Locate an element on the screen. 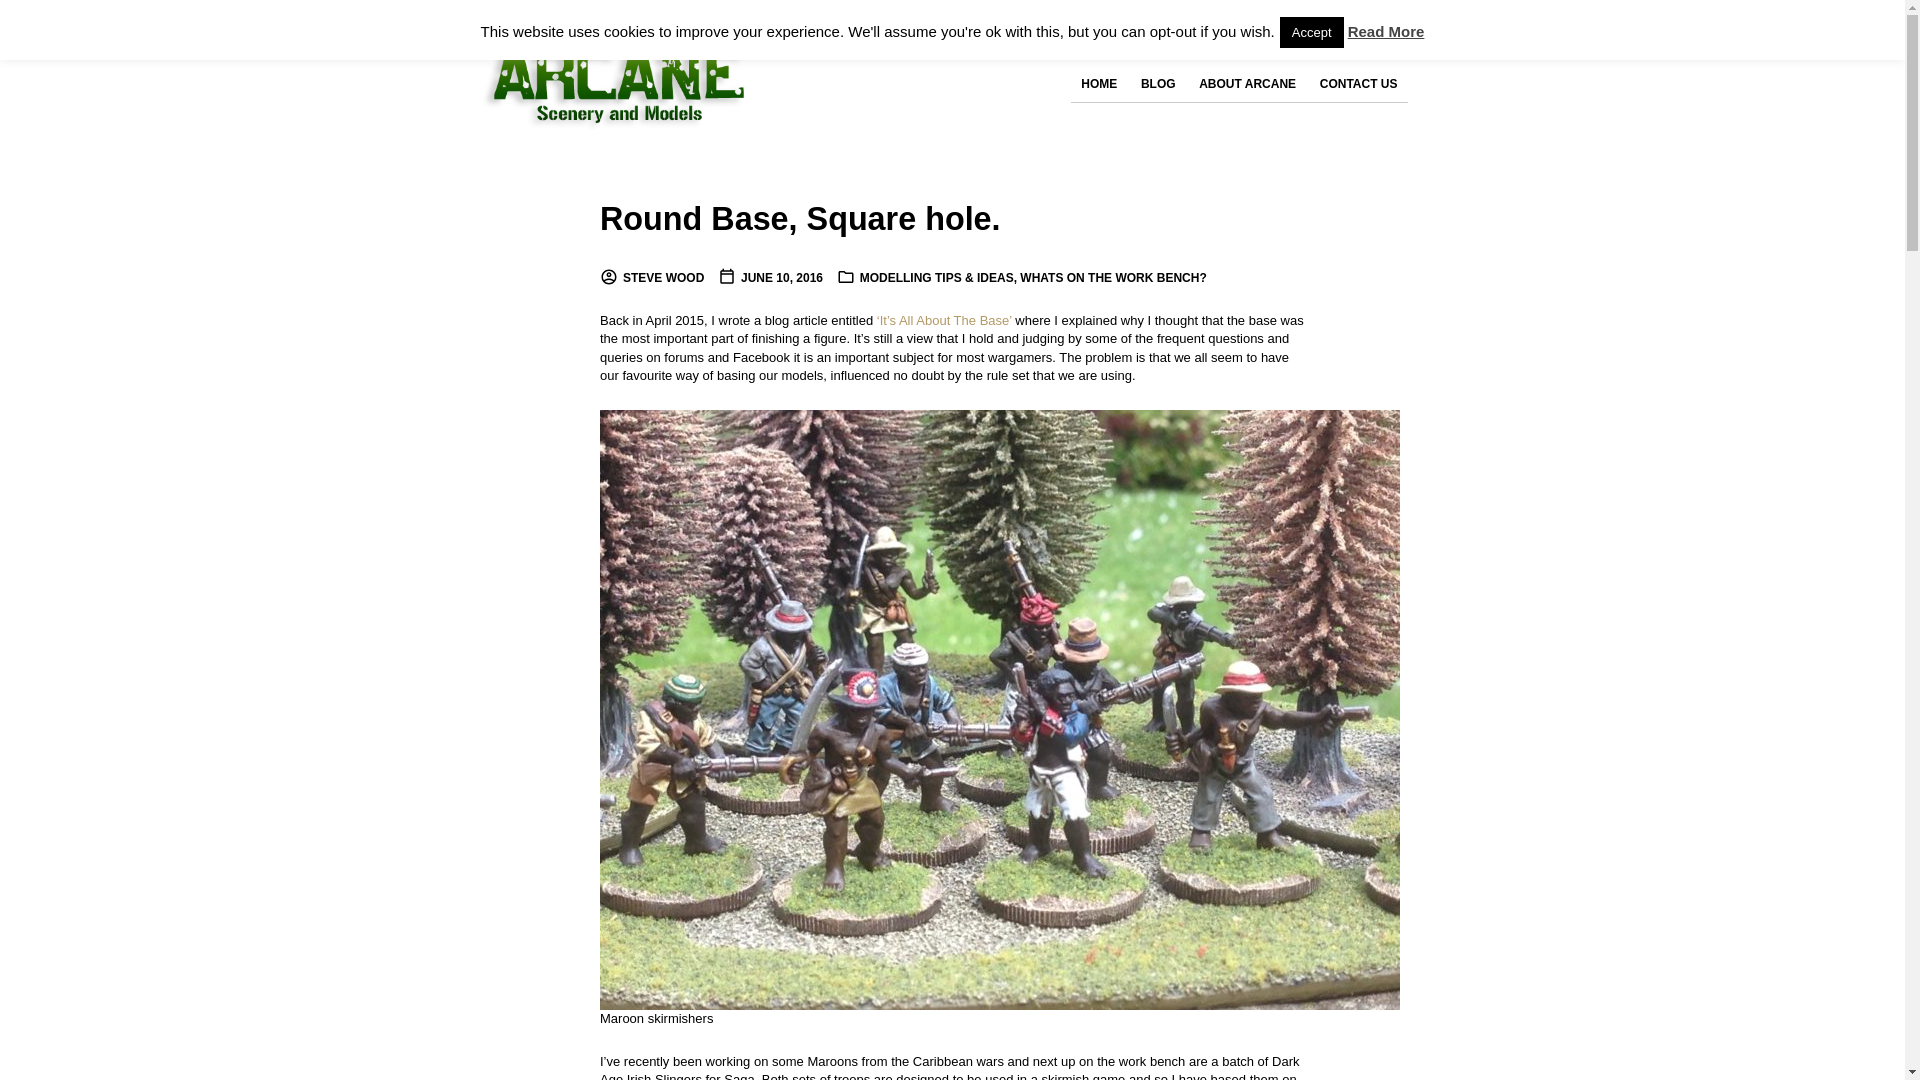  9:12 am is located at coordinates (770, 278).